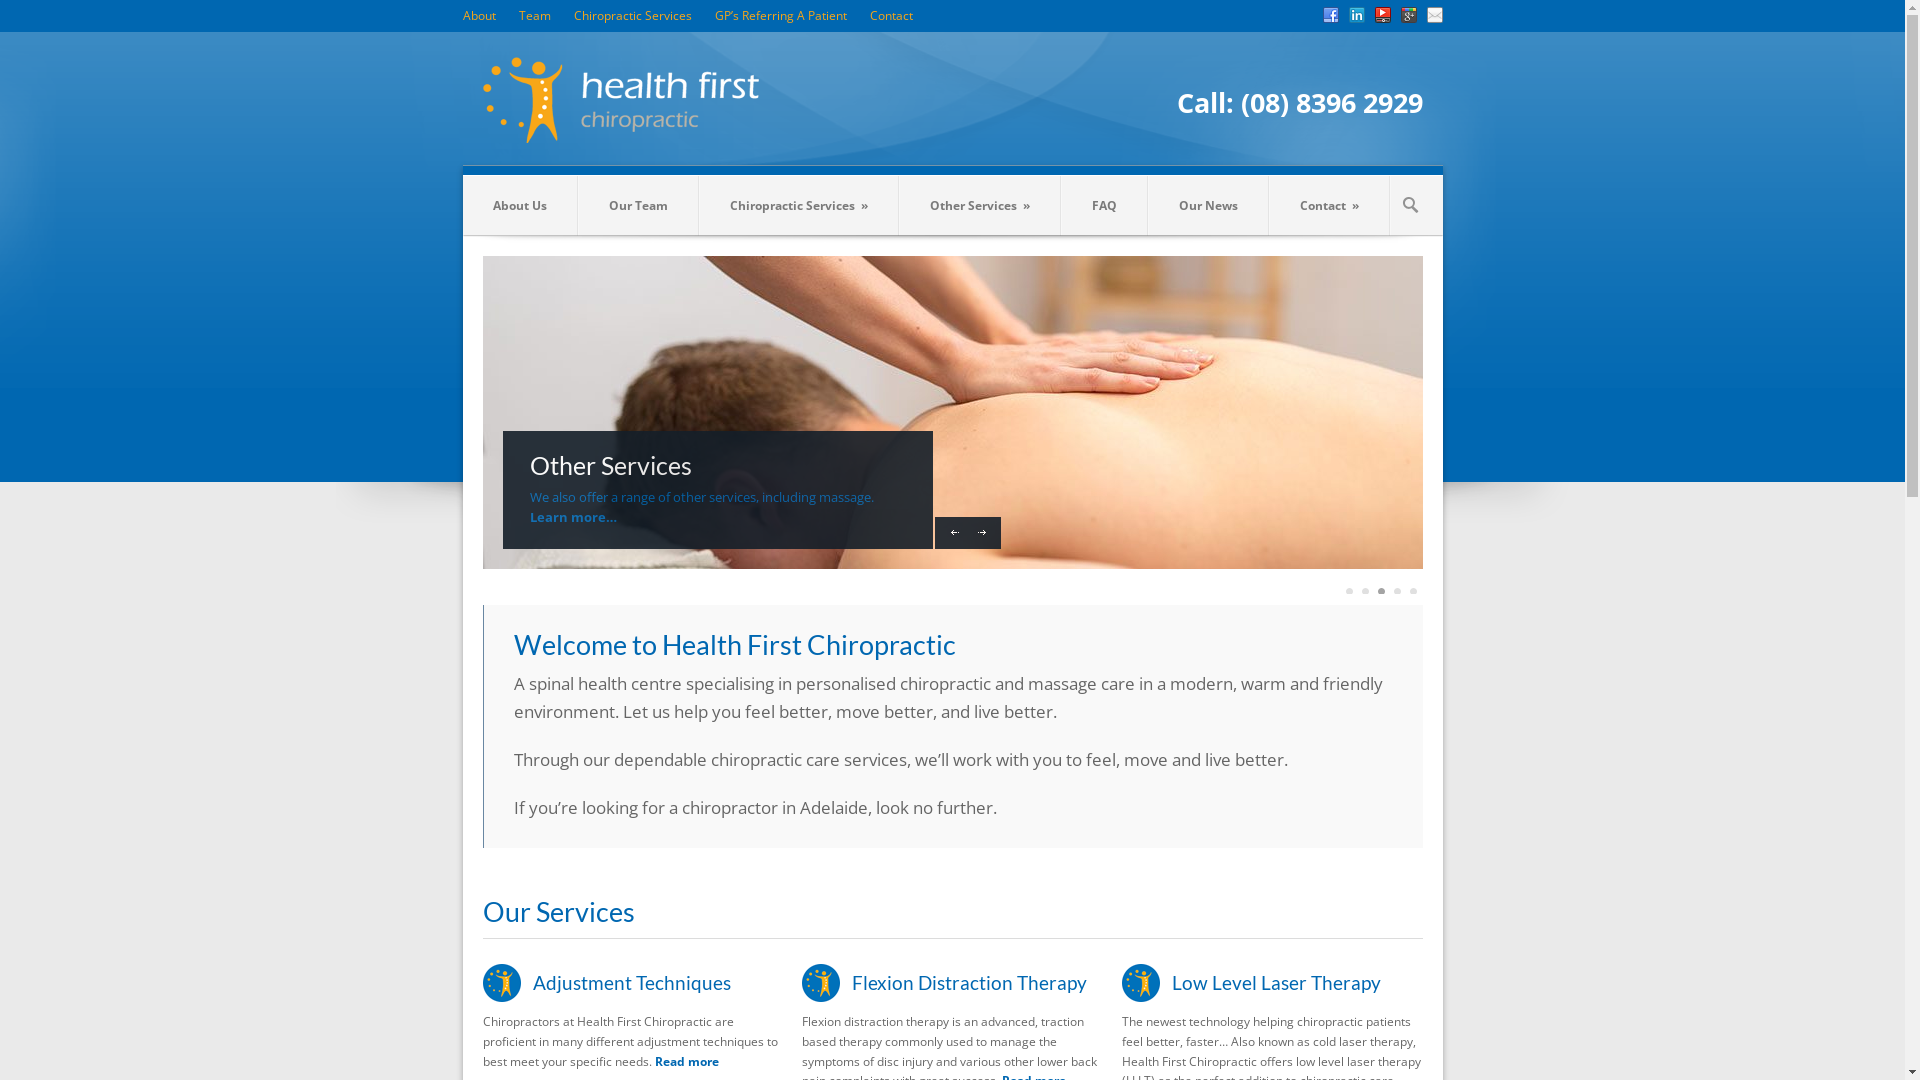 Image resolution: width=1920 pixels, height=1080 pixels. What do you see at coordinates (638, 206) in the screenshot?
I see `Our Team` at bounding box center [638, 206].